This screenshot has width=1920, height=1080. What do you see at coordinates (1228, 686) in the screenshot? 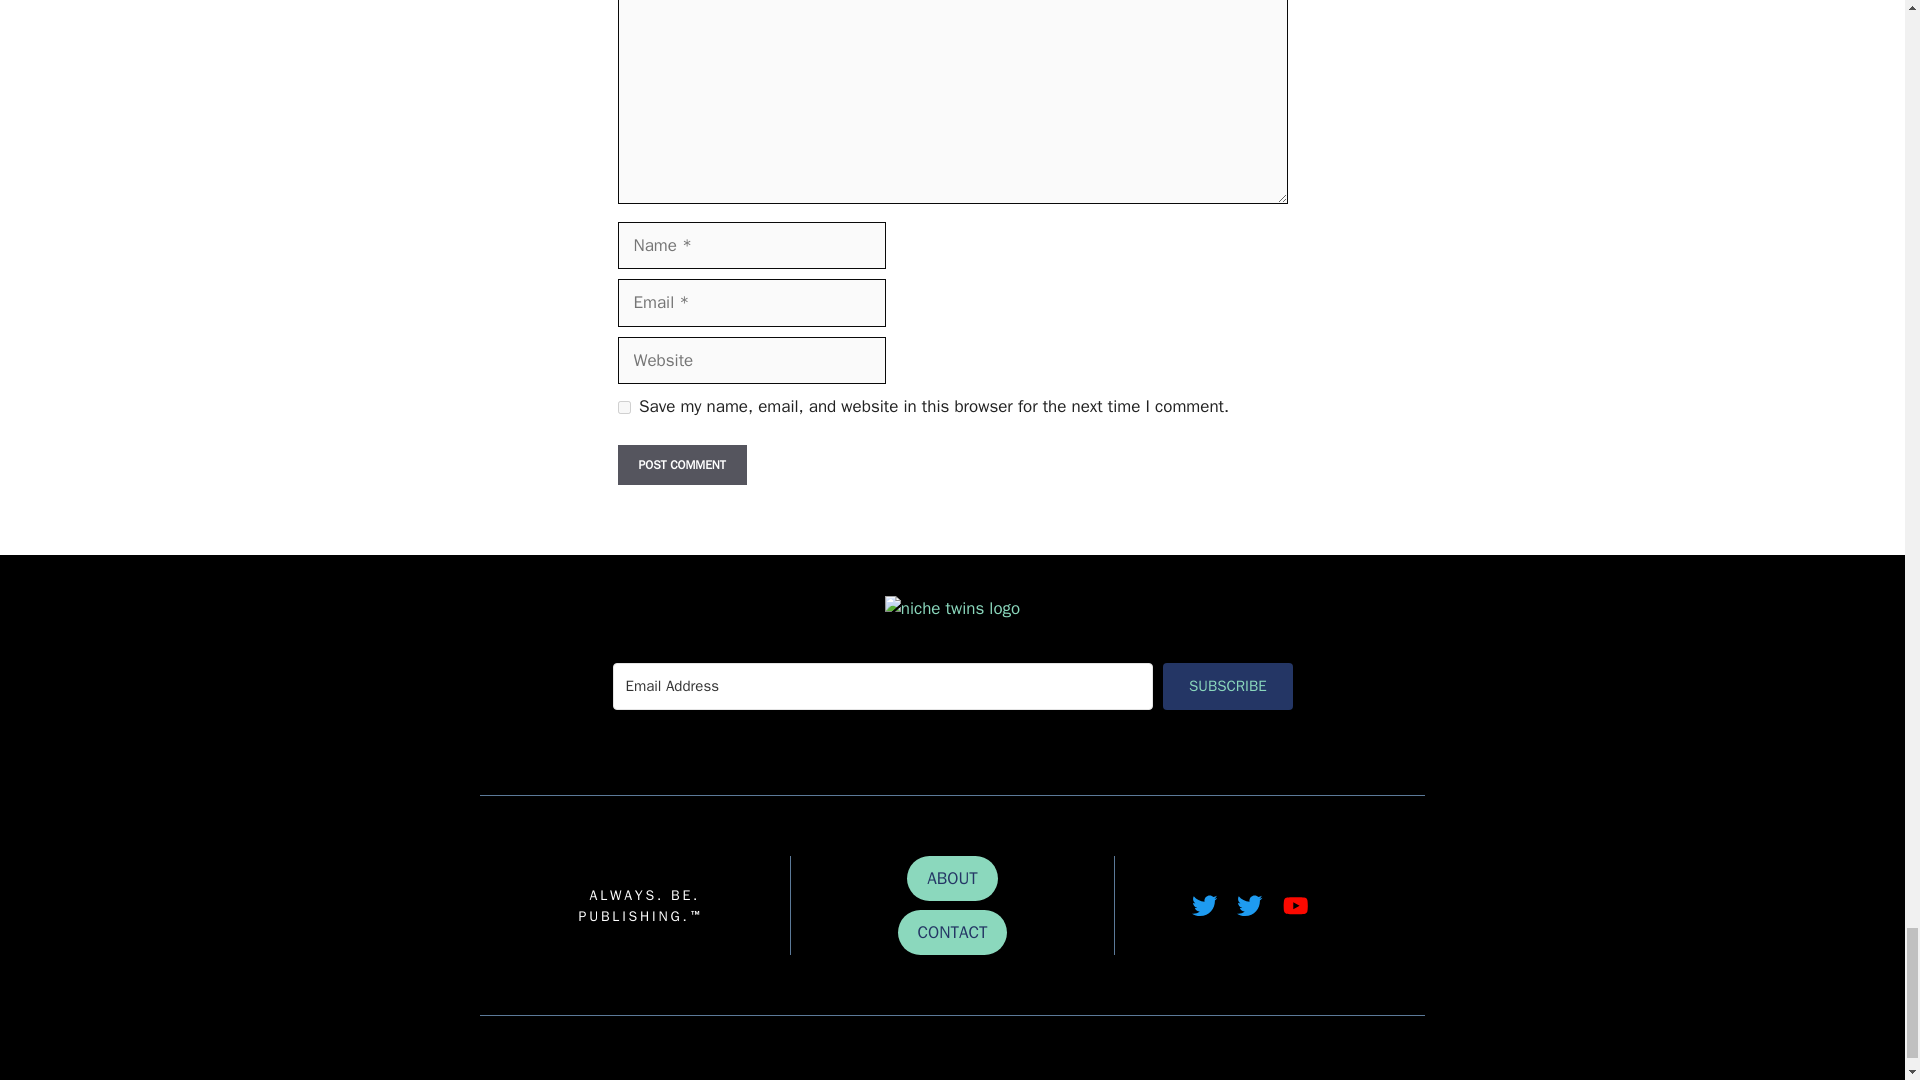
I see `SUBSCRIBE` at bounding box center [1228, 686].